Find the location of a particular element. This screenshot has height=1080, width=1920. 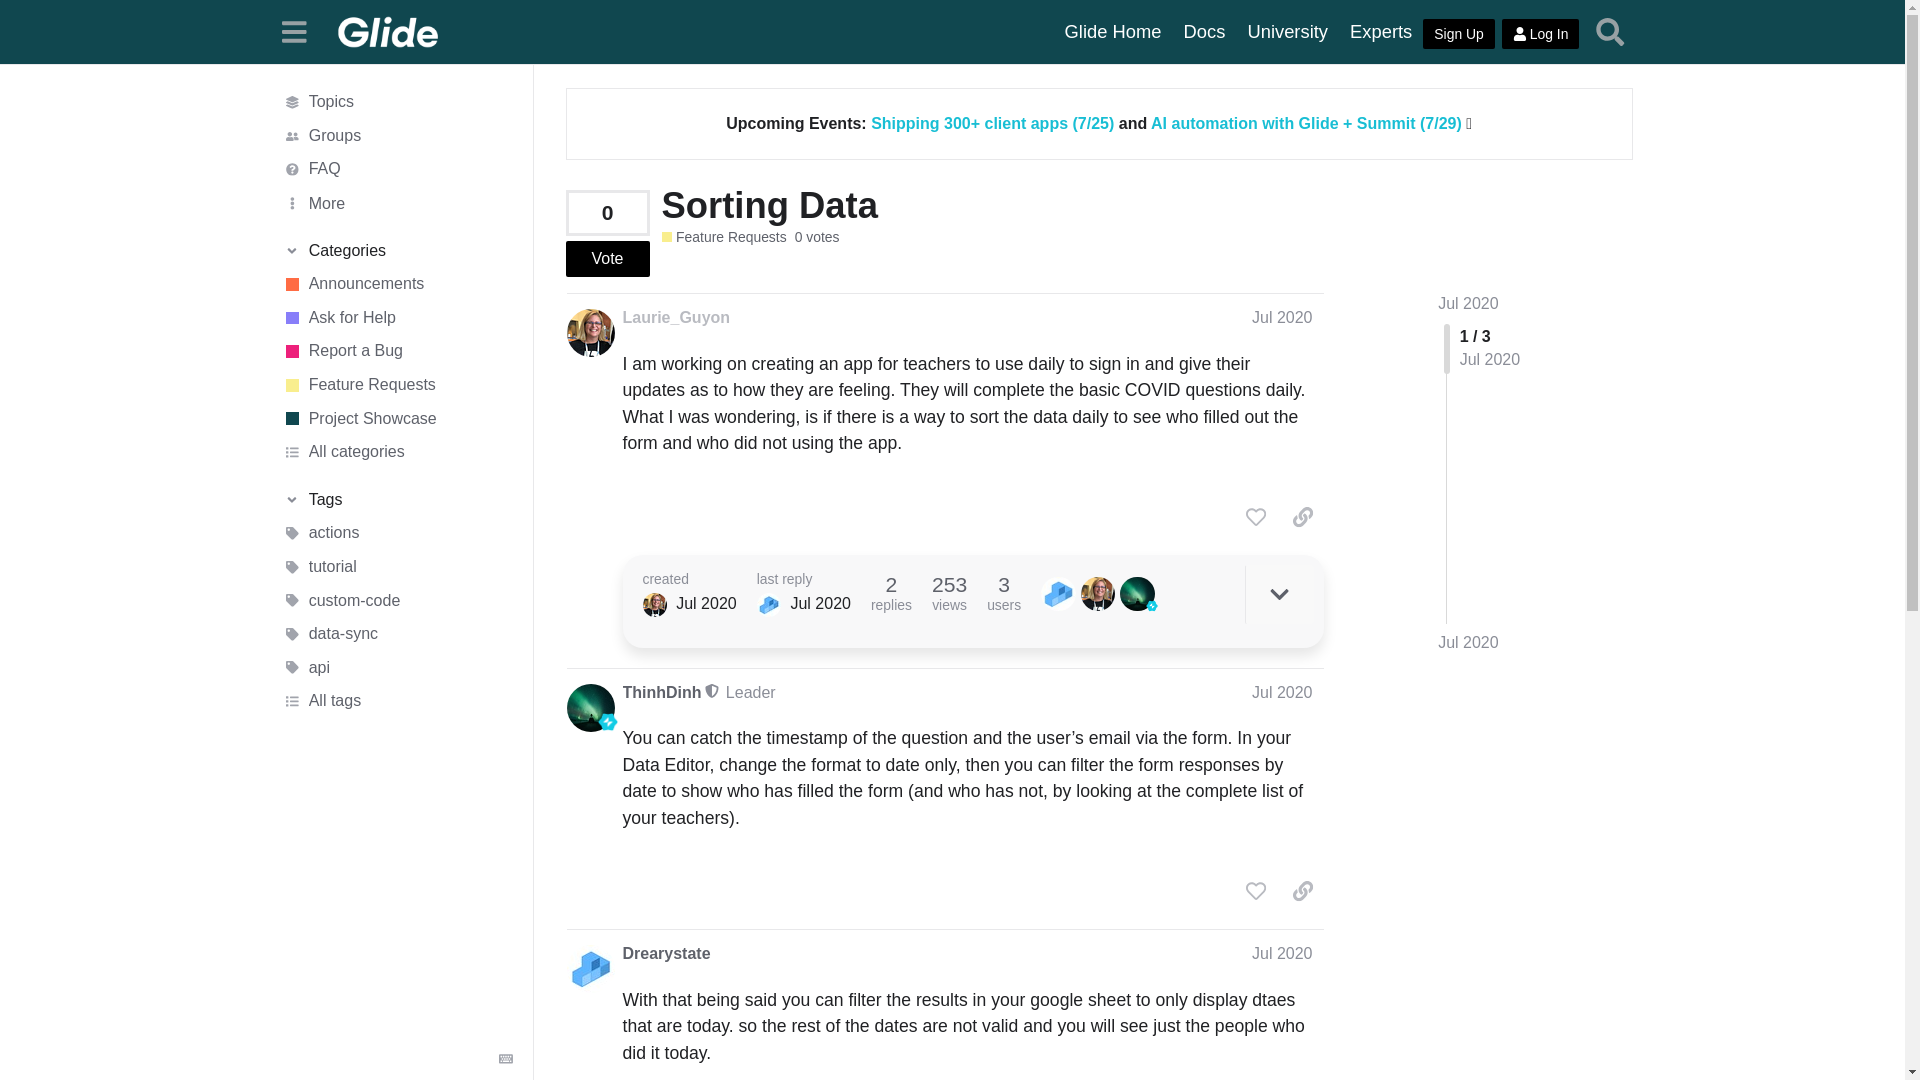

Hire a Glide Expert is located at coordinates (1380, 32).